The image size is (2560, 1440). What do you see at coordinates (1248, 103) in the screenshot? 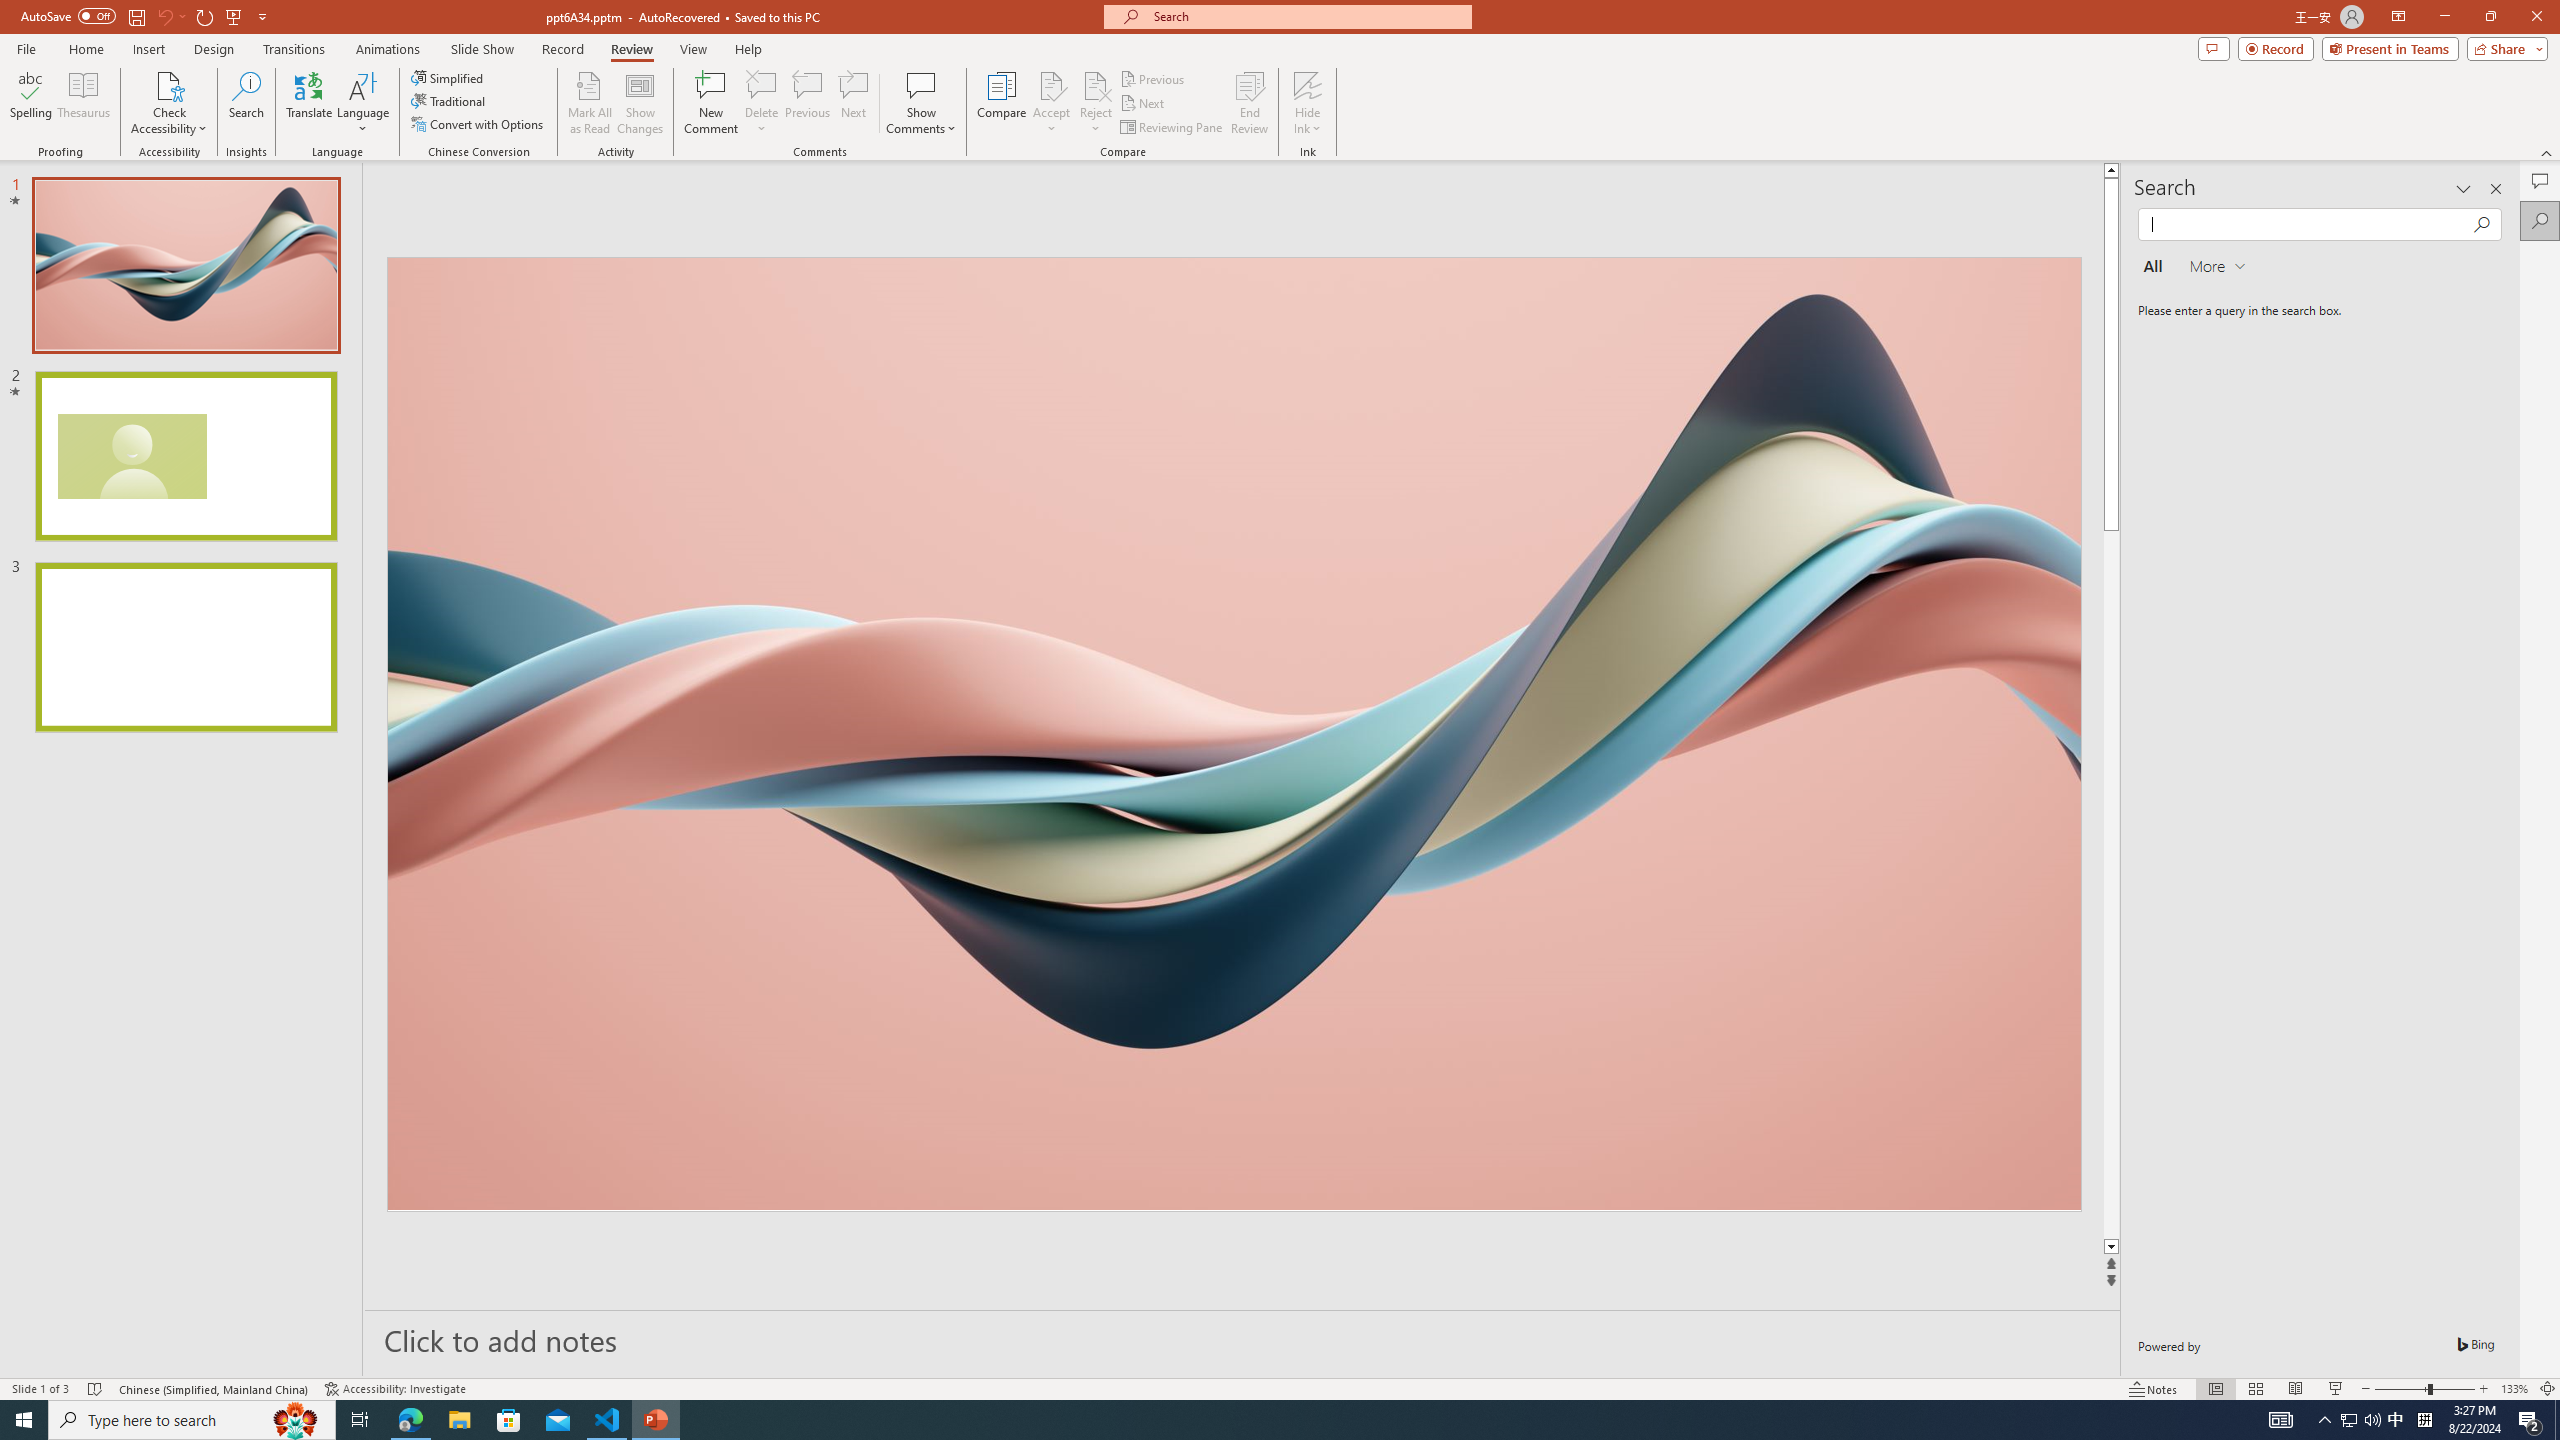
I see `End Review` at bounding box center [1248, 103].